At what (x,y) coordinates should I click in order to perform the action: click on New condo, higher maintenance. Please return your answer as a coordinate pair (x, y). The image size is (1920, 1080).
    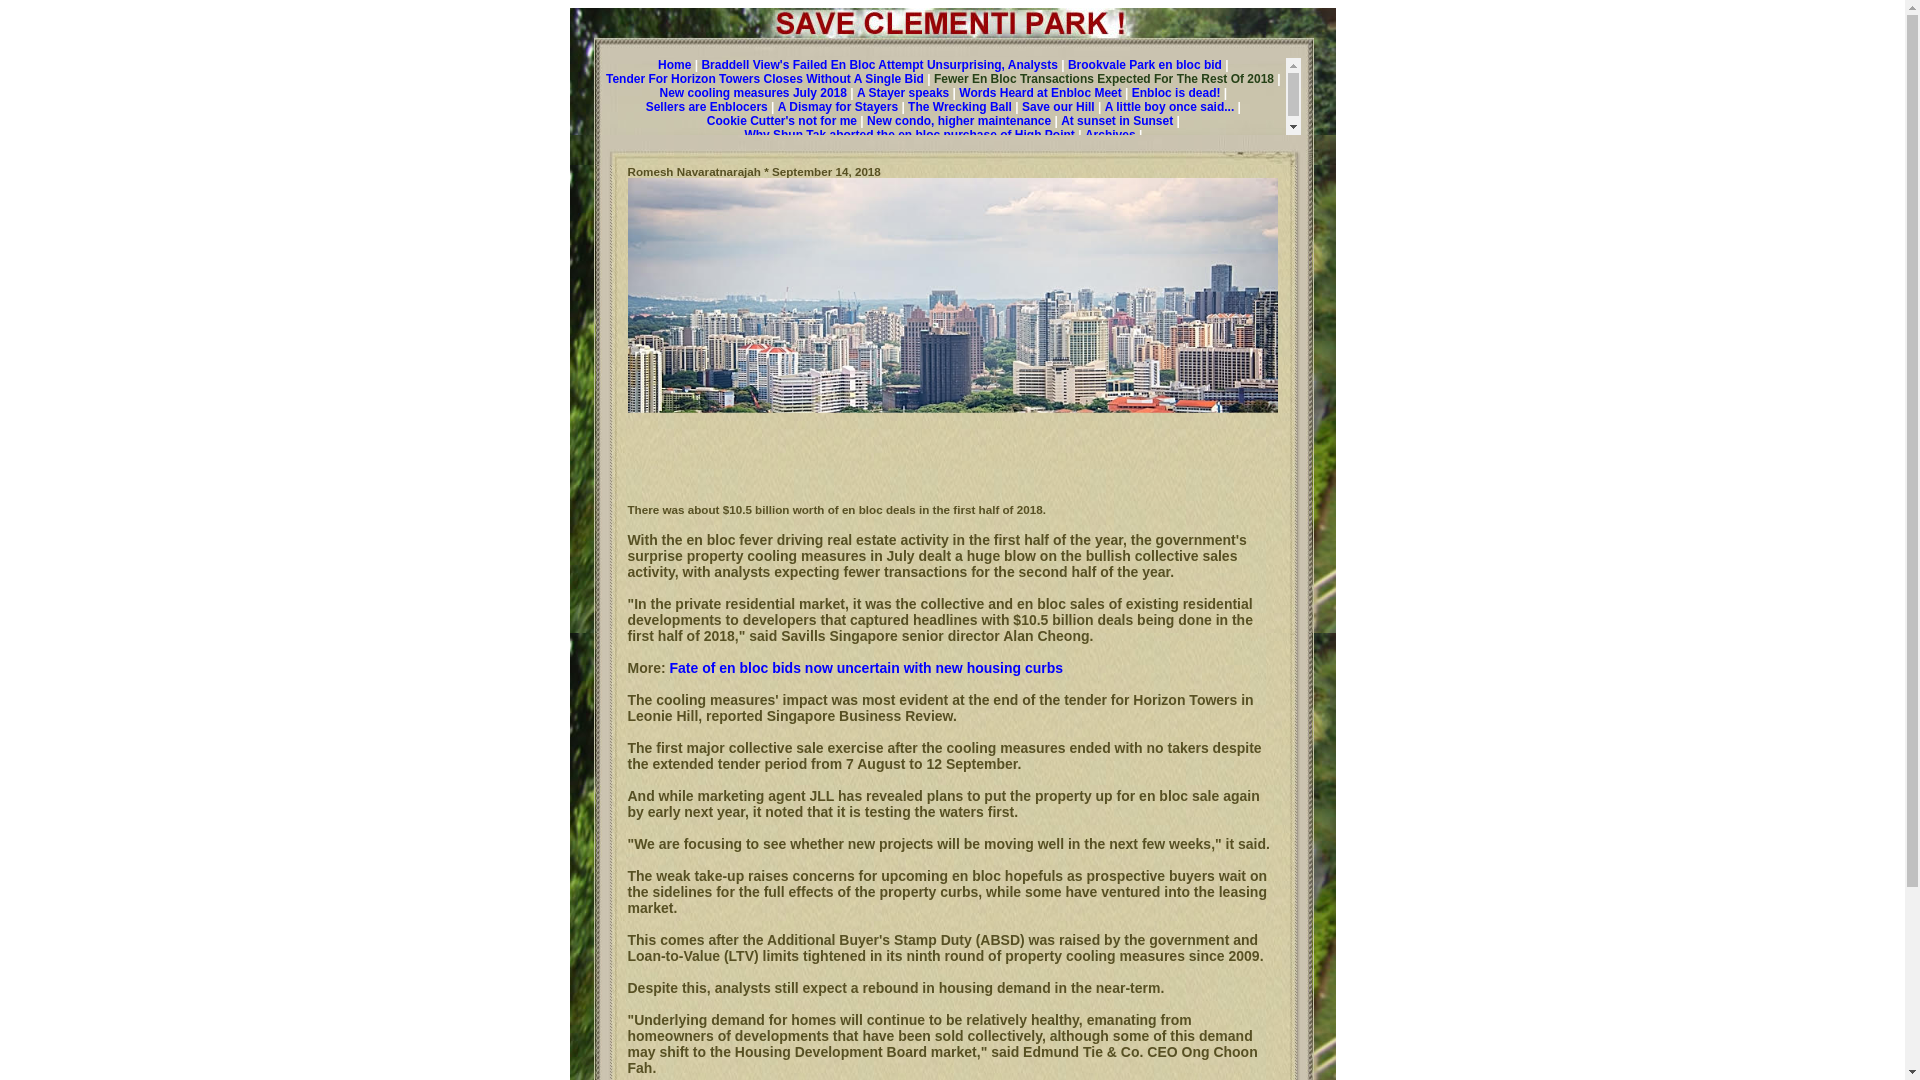
    Looking at the image, I should click on (958, 121).